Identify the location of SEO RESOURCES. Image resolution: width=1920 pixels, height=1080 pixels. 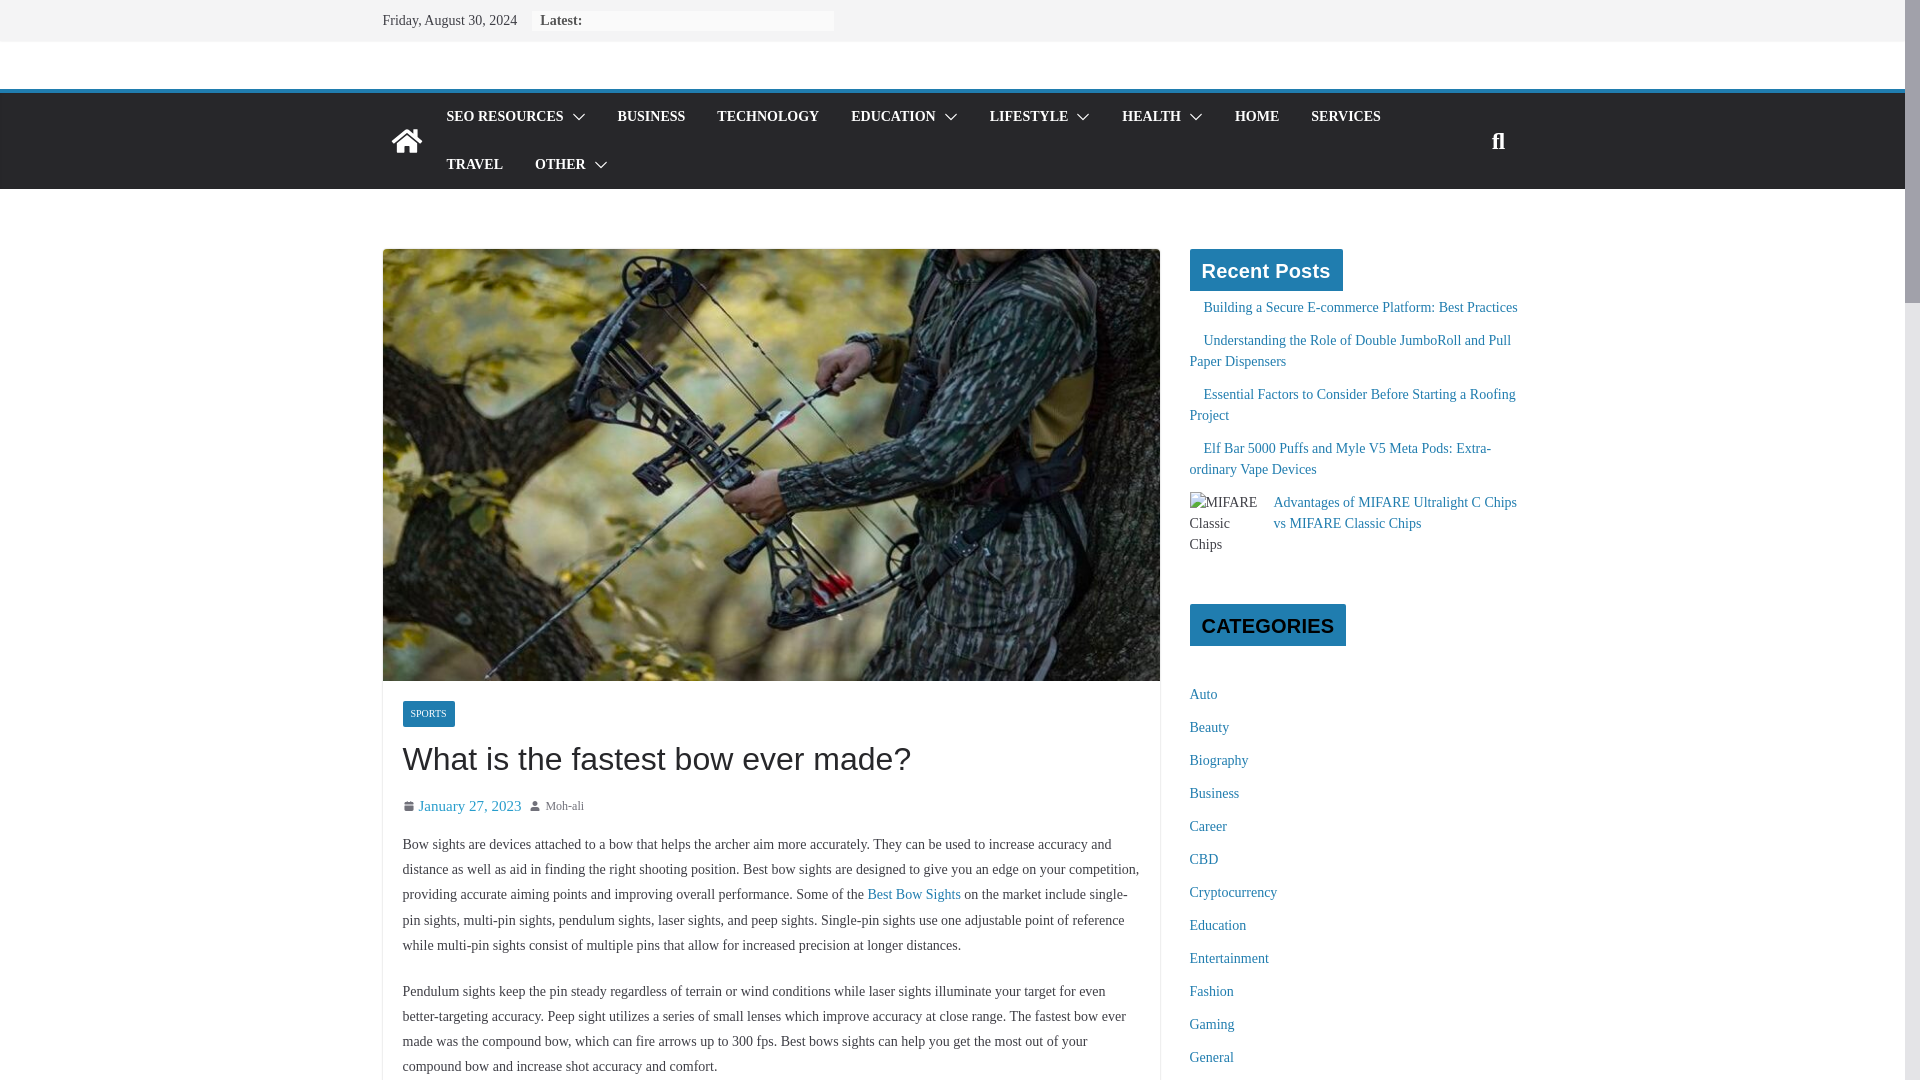
(504, 116).